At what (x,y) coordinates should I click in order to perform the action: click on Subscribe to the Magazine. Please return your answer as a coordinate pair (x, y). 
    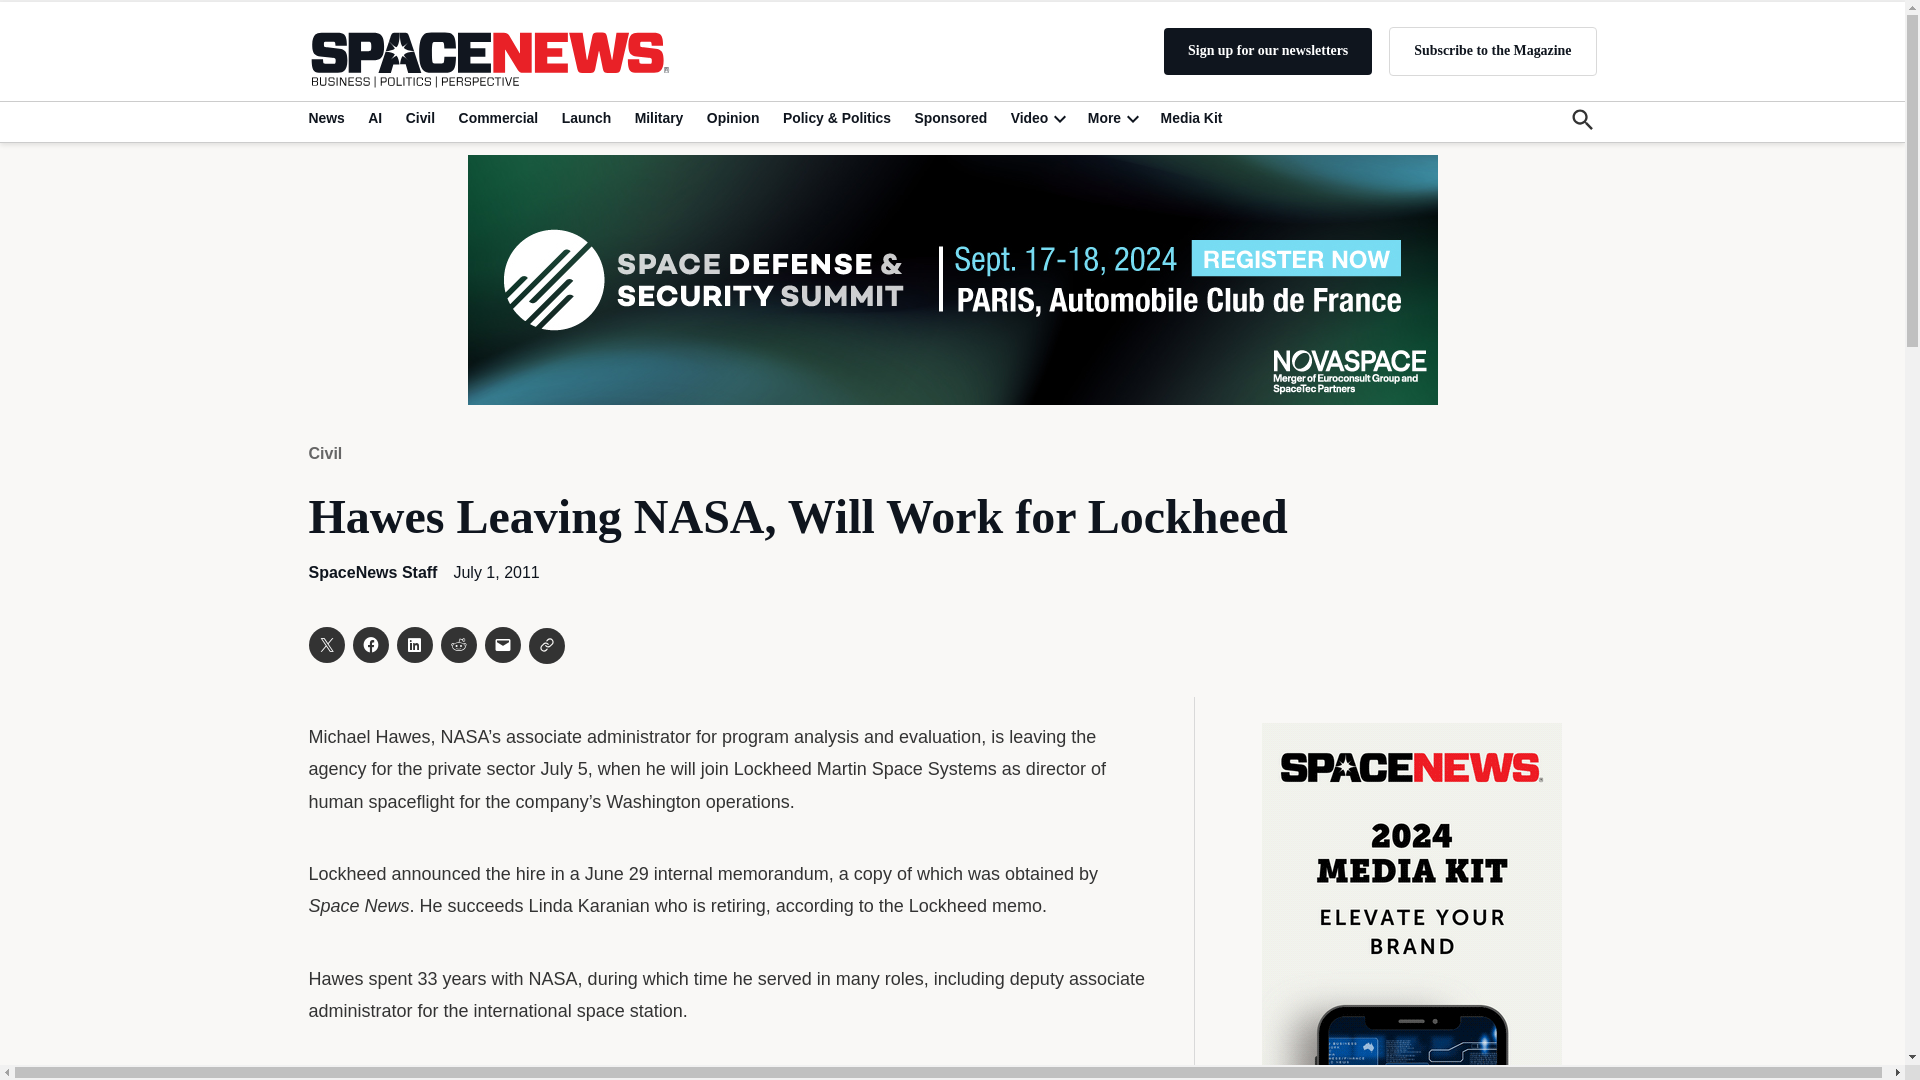
    Looking at the image, I should click on (1492, 50).